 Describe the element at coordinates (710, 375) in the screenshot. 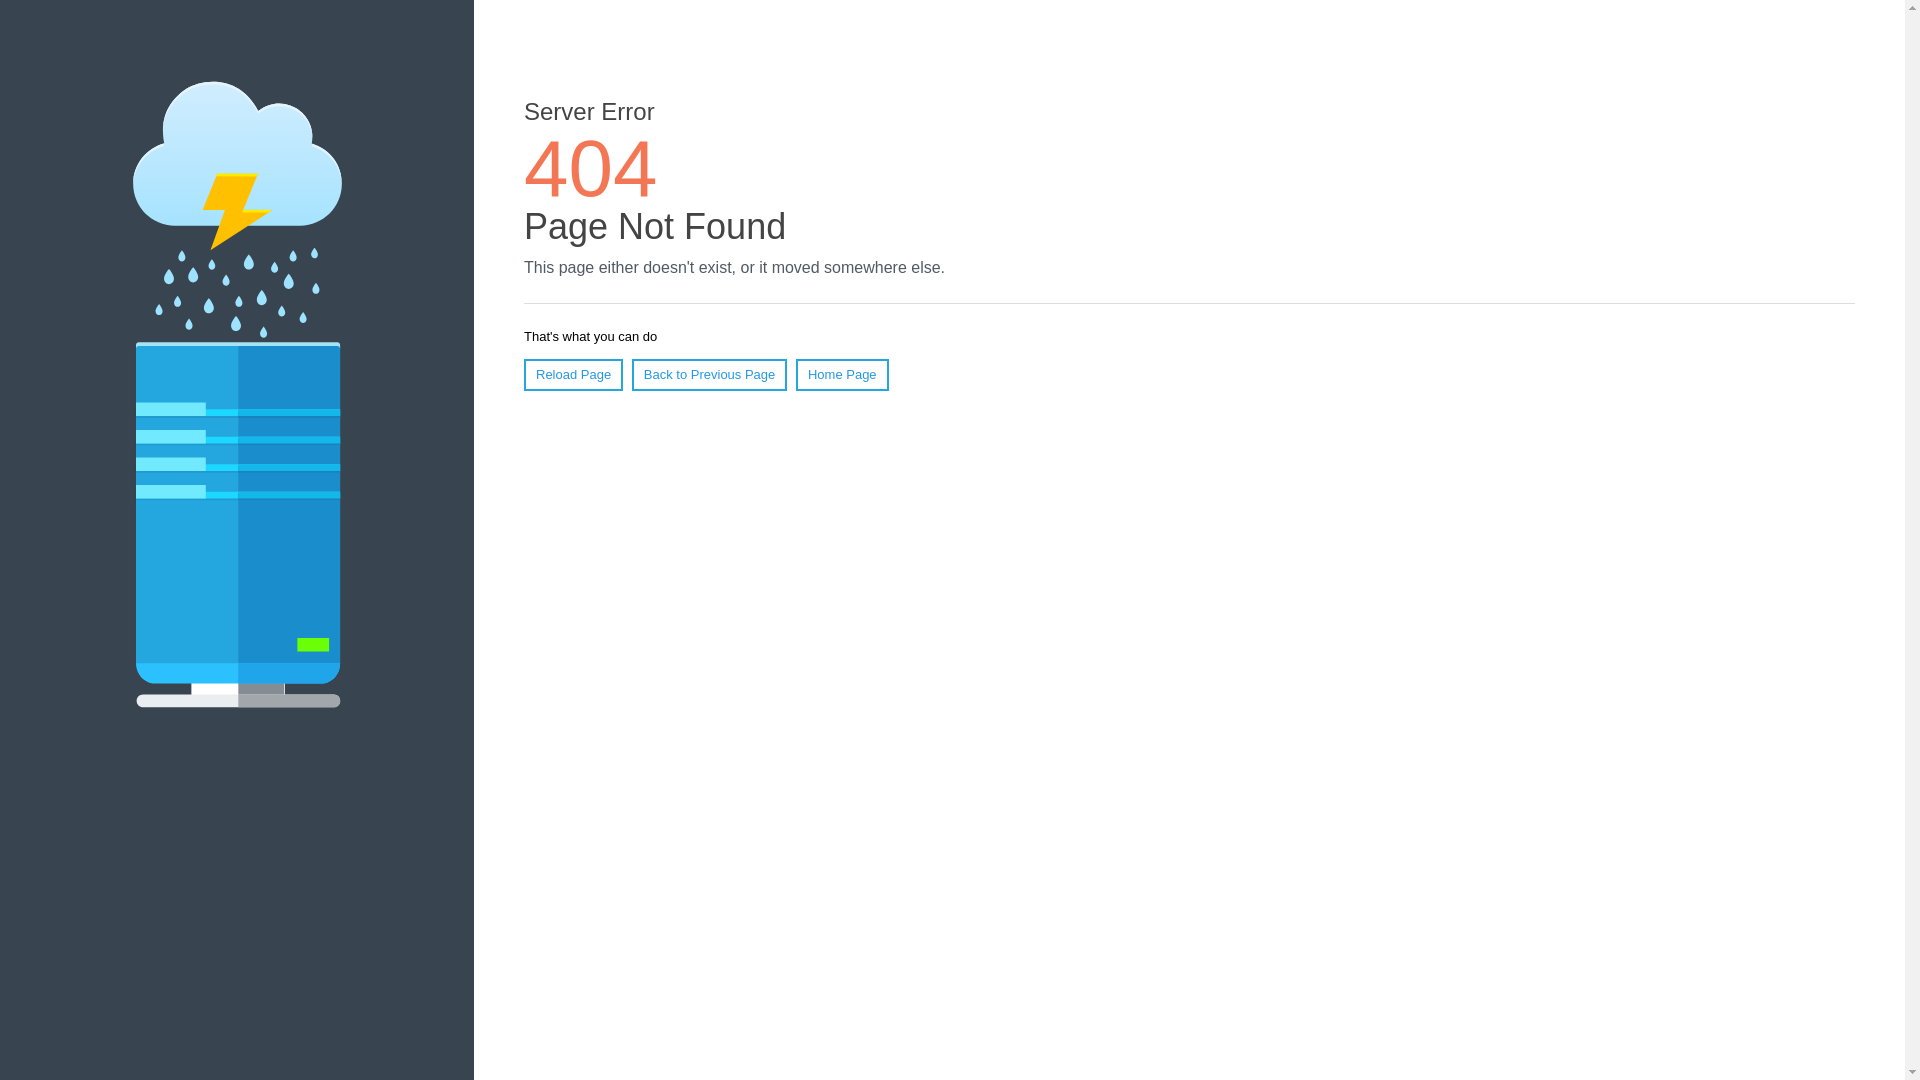

I see `Back to Previous Page` at that location.